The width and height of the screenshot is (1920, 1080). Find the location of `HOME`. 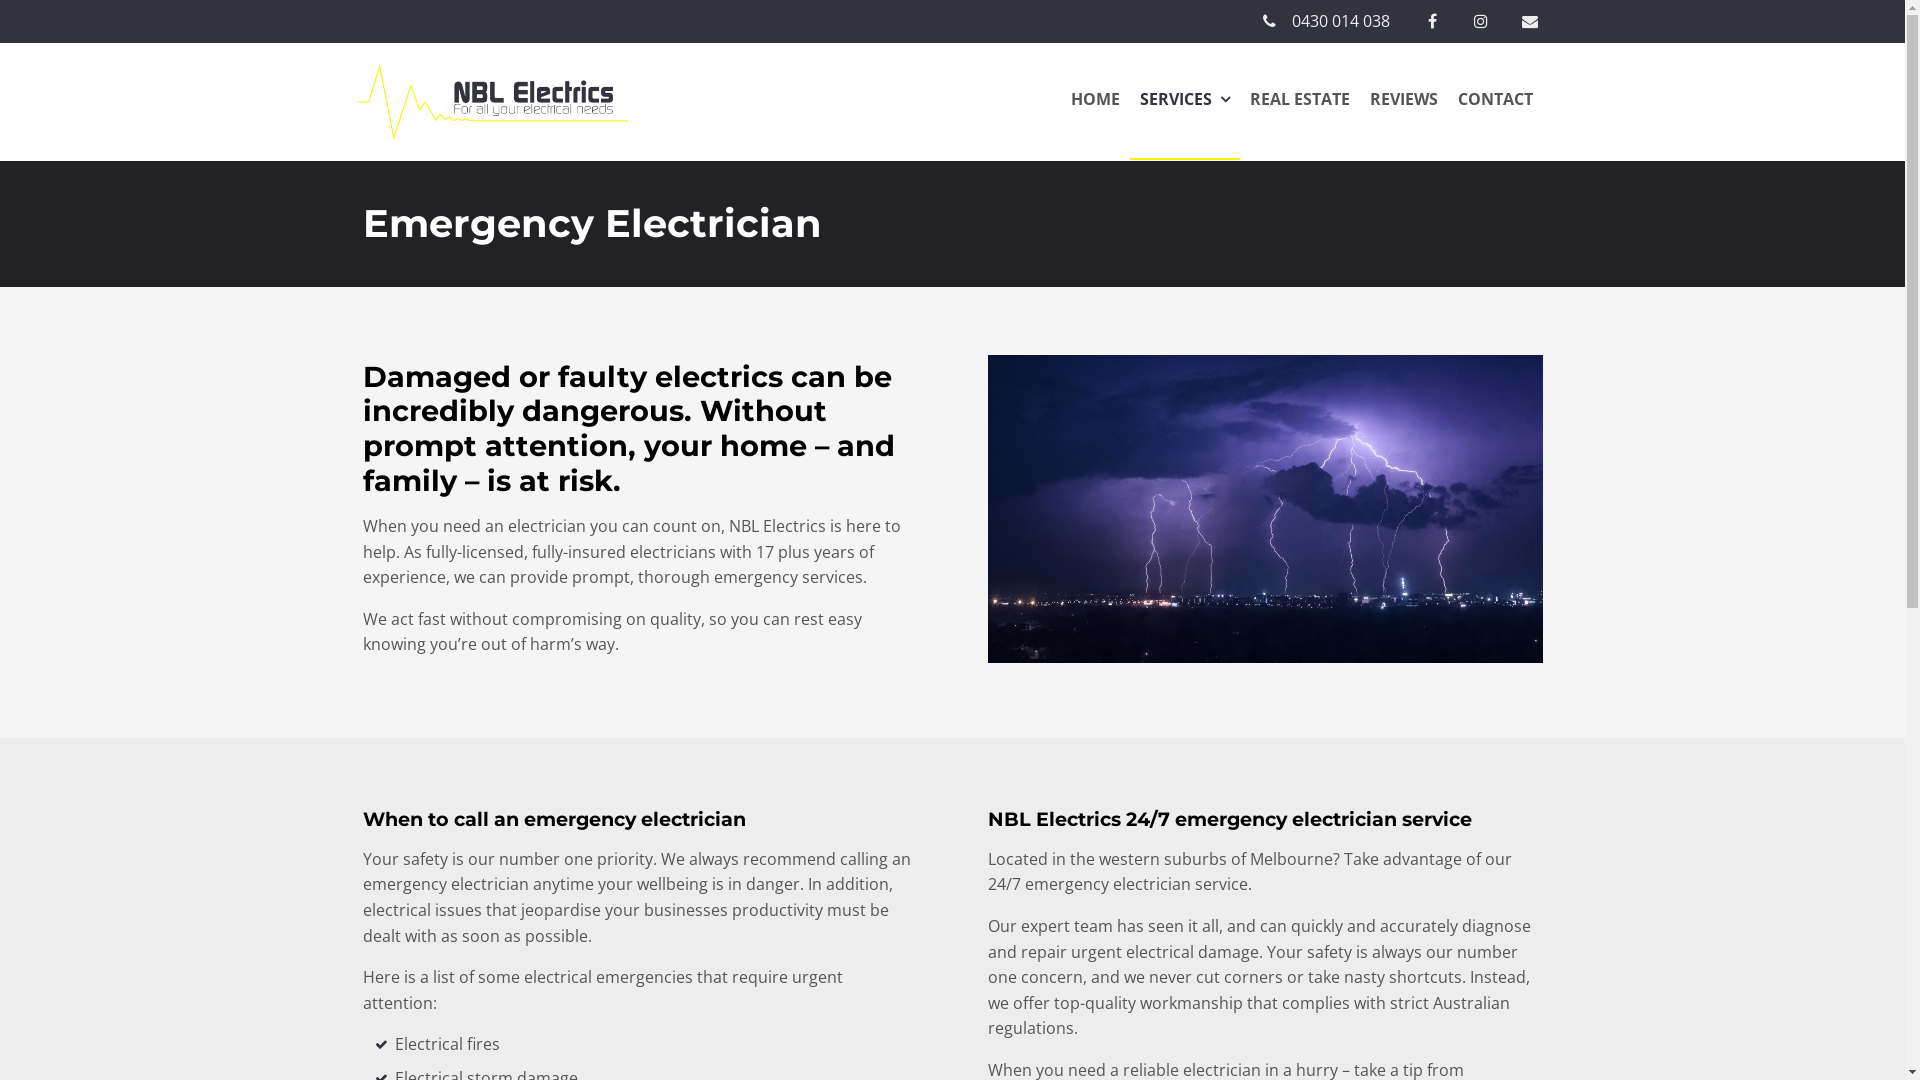

HOME is located at coordinates (1094, 102).